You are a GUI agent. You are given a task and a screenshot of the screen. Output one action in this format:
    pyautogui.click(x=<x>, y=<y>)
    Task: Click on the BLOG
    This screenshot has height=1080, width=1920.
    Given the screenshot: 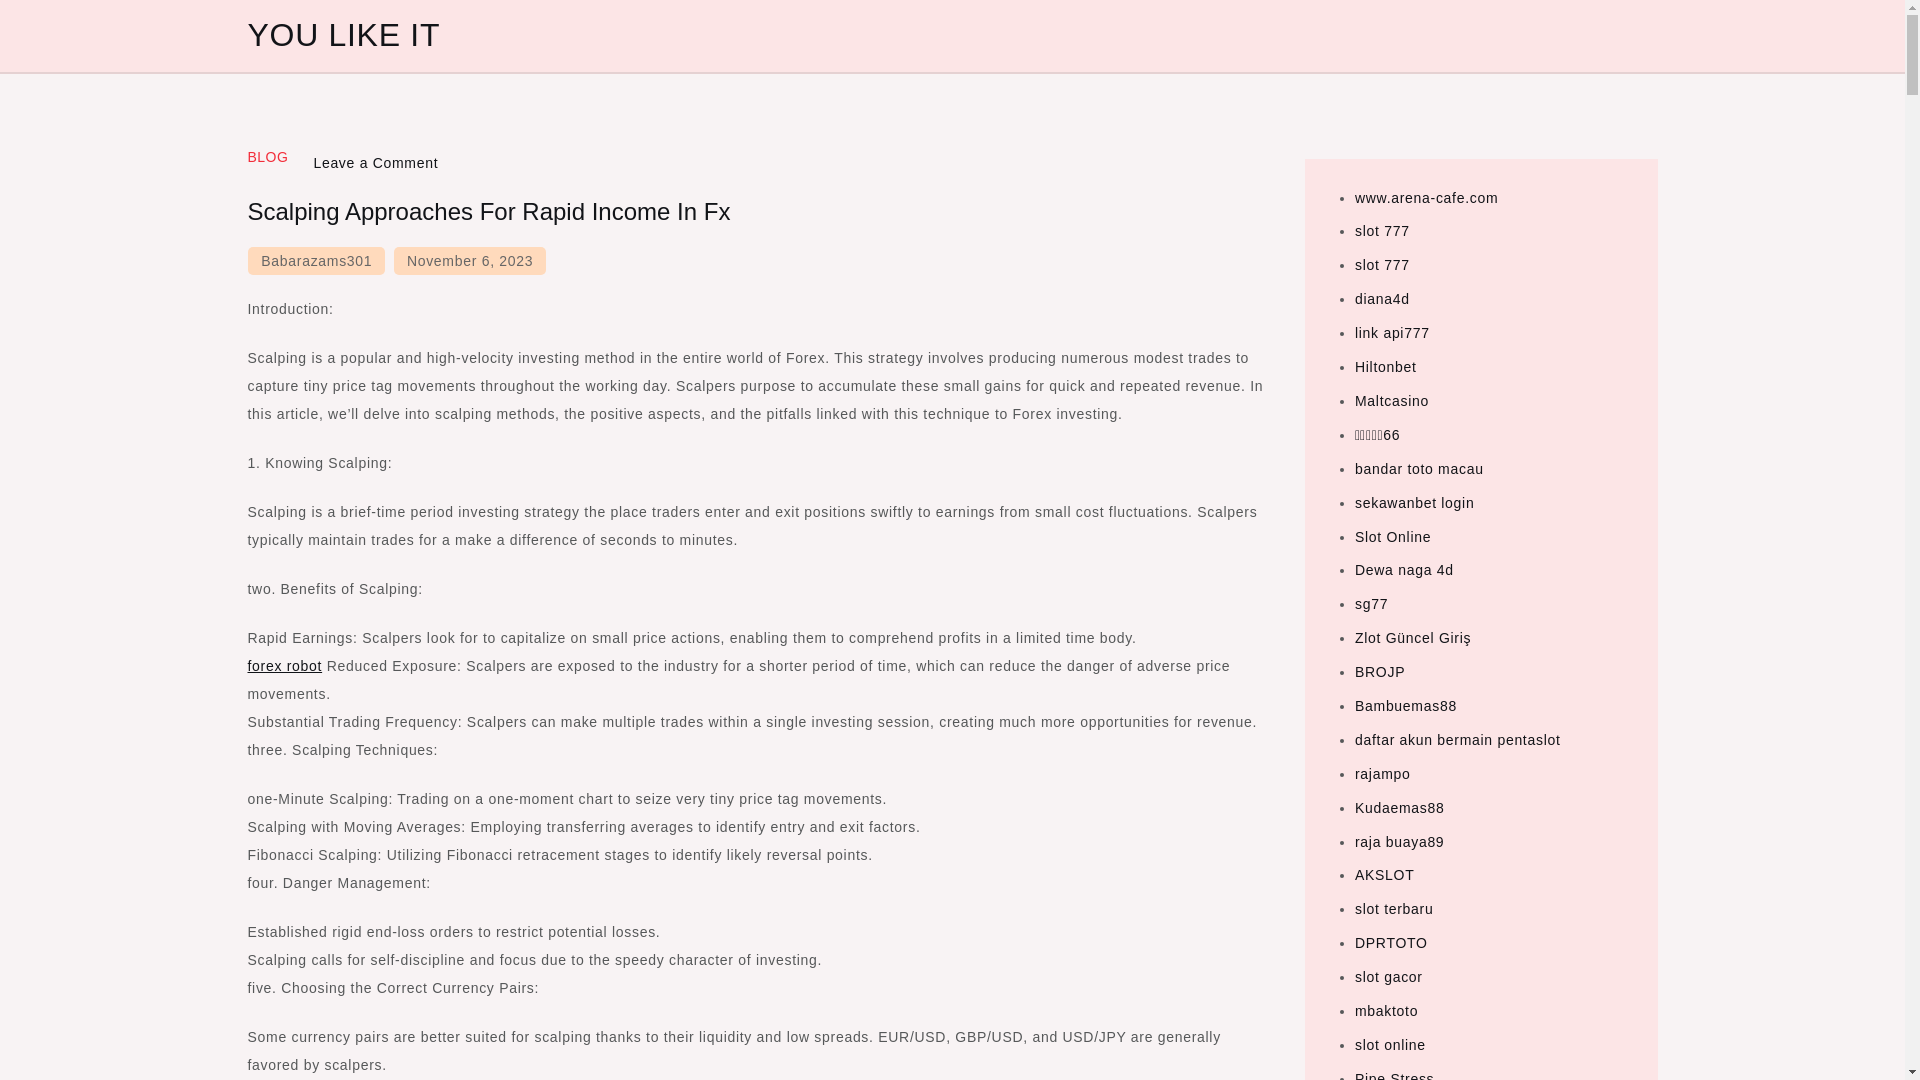 What is the action you would take?
    pyautogui.click(x=268, y=157)
    